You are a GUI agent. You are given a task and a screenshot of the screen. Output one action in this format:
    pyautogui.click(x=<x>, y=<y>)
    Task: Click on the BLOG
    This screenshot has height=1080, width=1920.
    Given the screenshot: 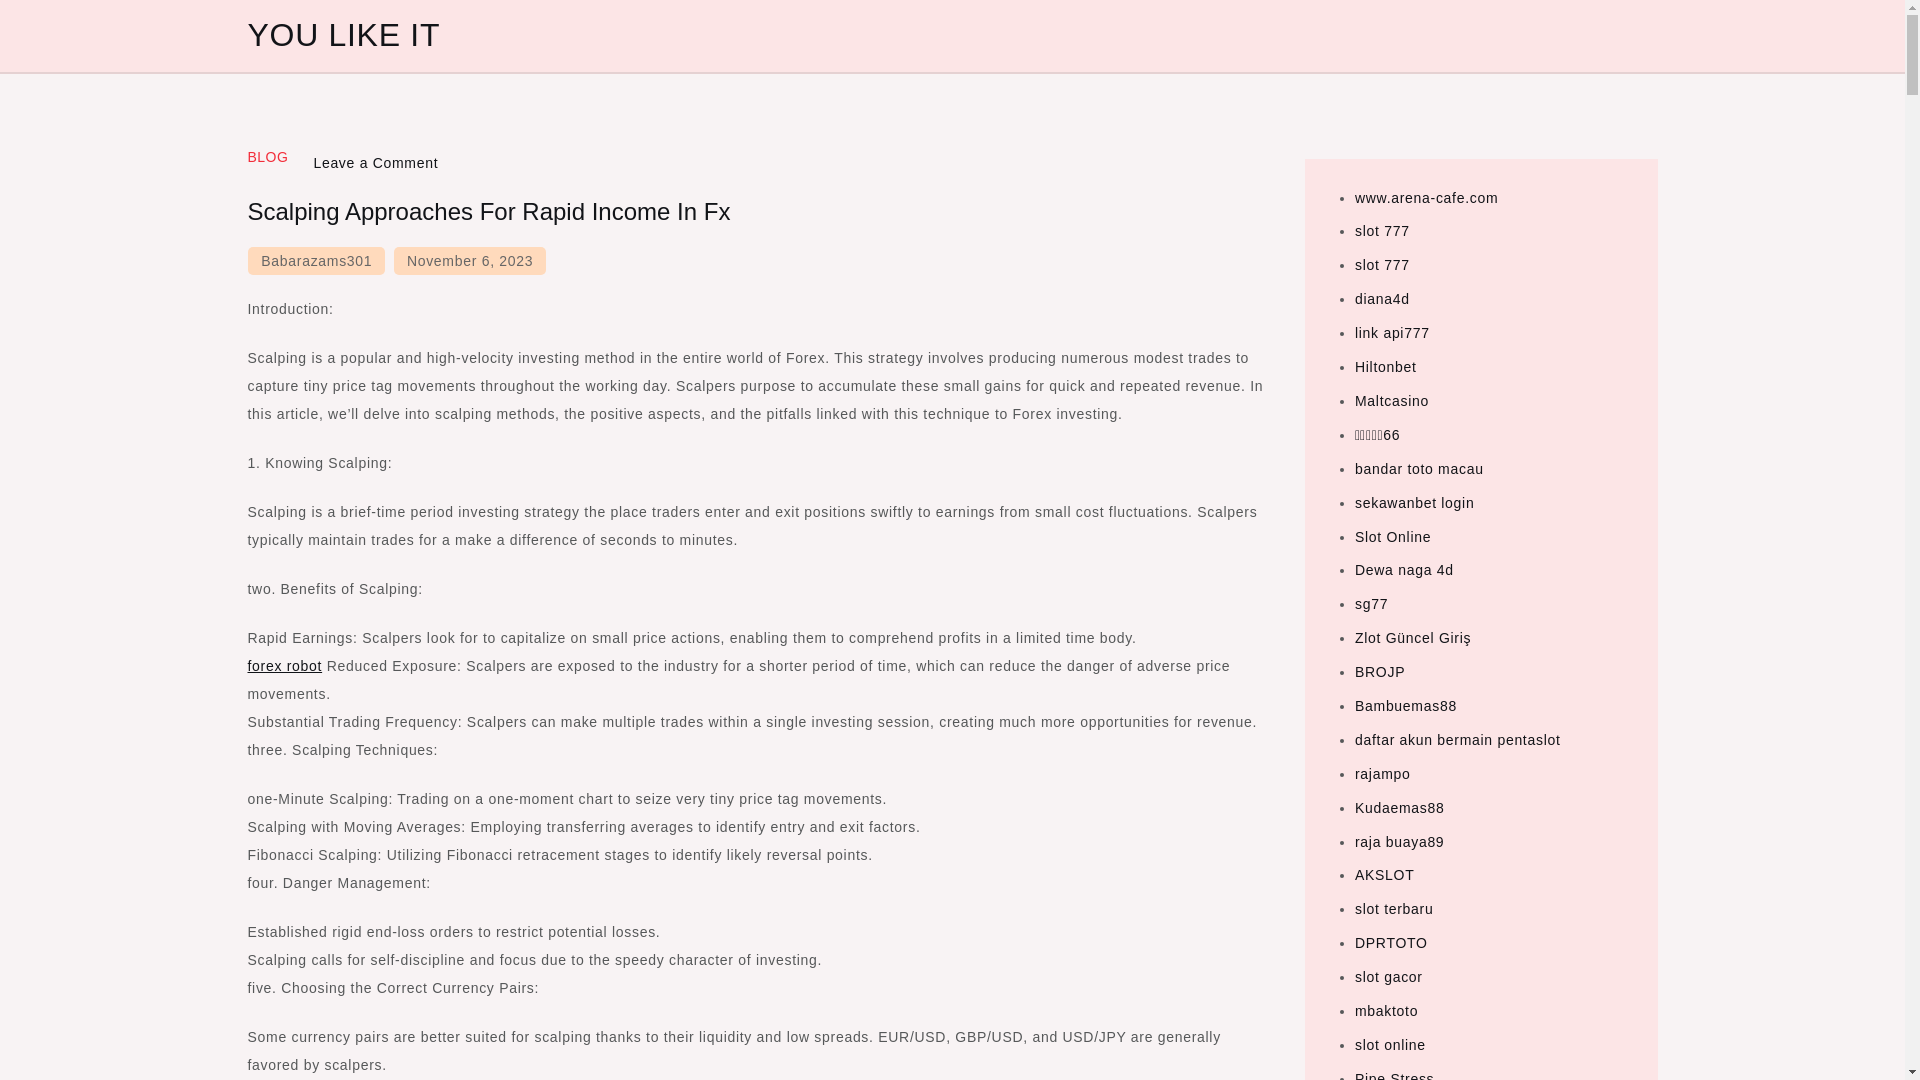 What is the action you would take?
    pyautogui.click(x=268, y=157)
    